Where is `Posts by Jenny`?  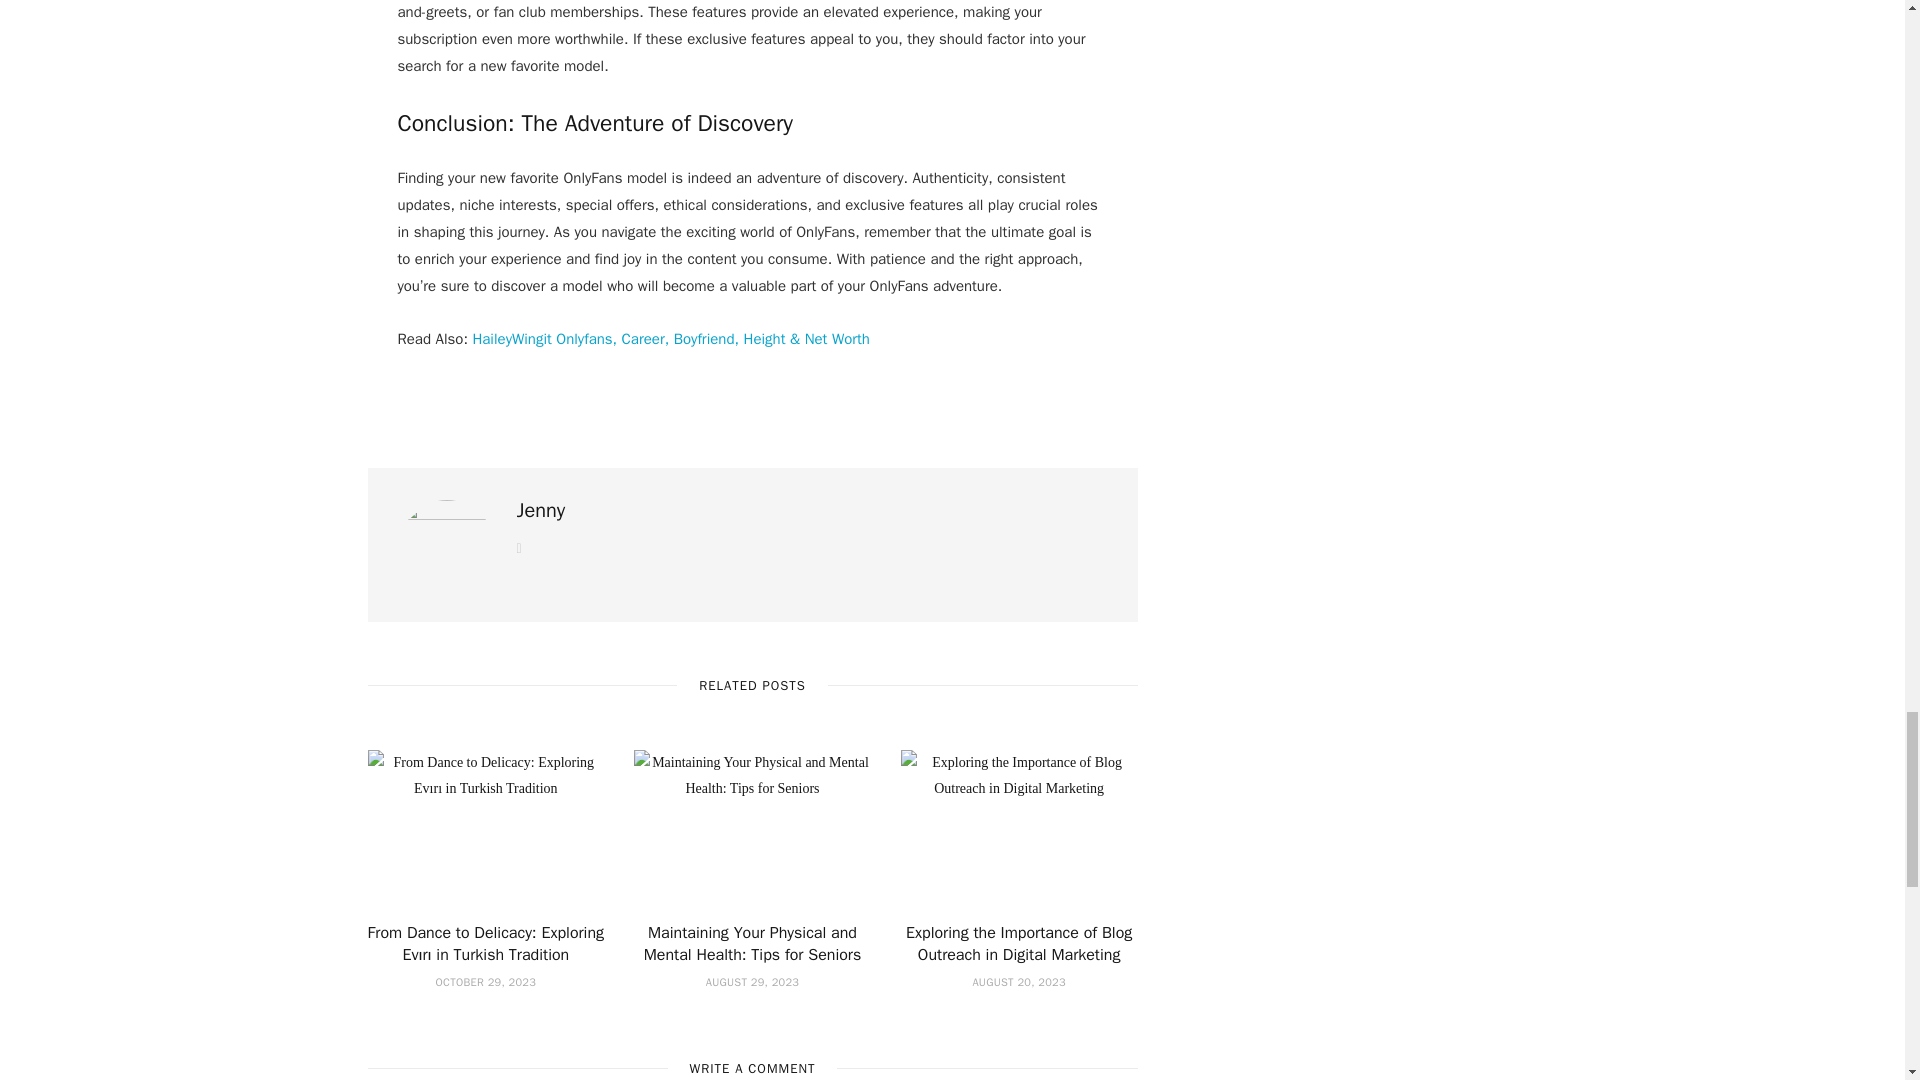 Posts by Jenny is located at coordinates (540, 510).